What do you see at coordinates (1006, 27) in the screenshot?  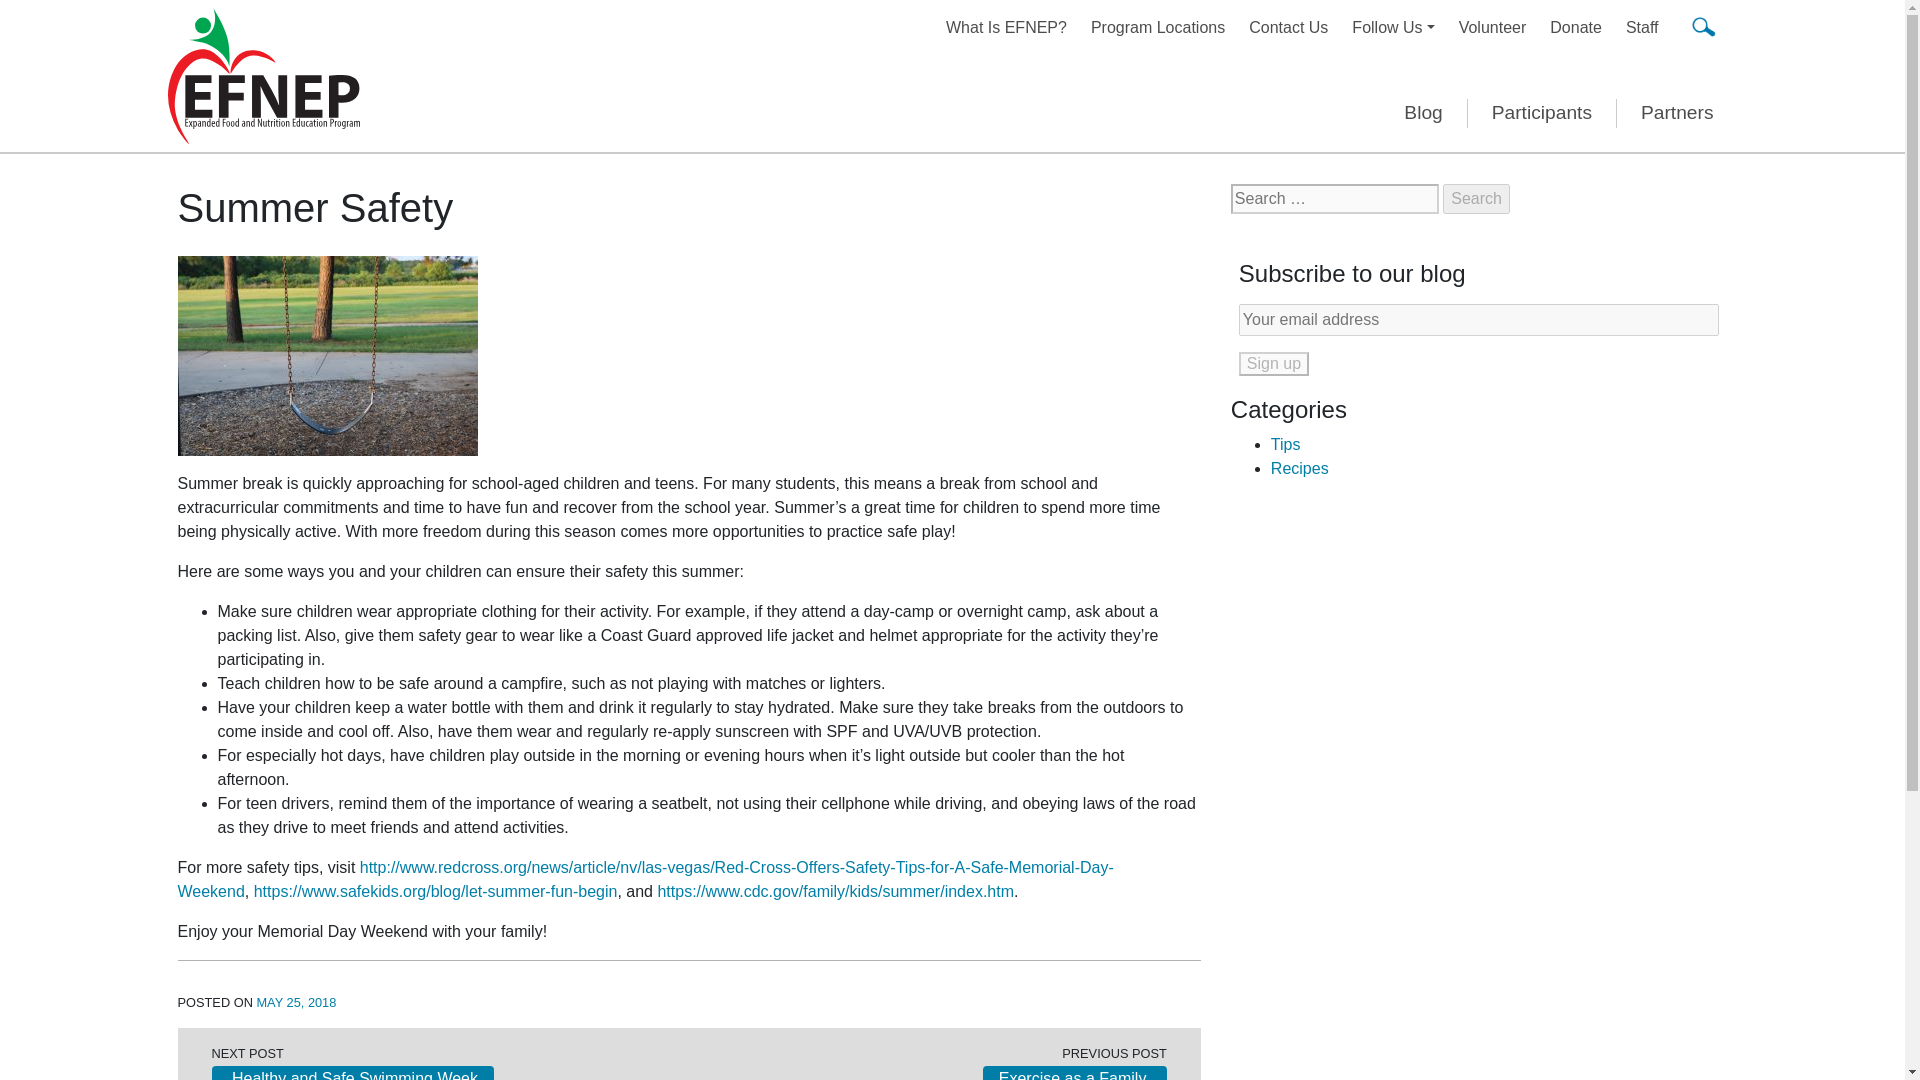 I see `What Is EFNEP?` at bounding box center [1006, 27].